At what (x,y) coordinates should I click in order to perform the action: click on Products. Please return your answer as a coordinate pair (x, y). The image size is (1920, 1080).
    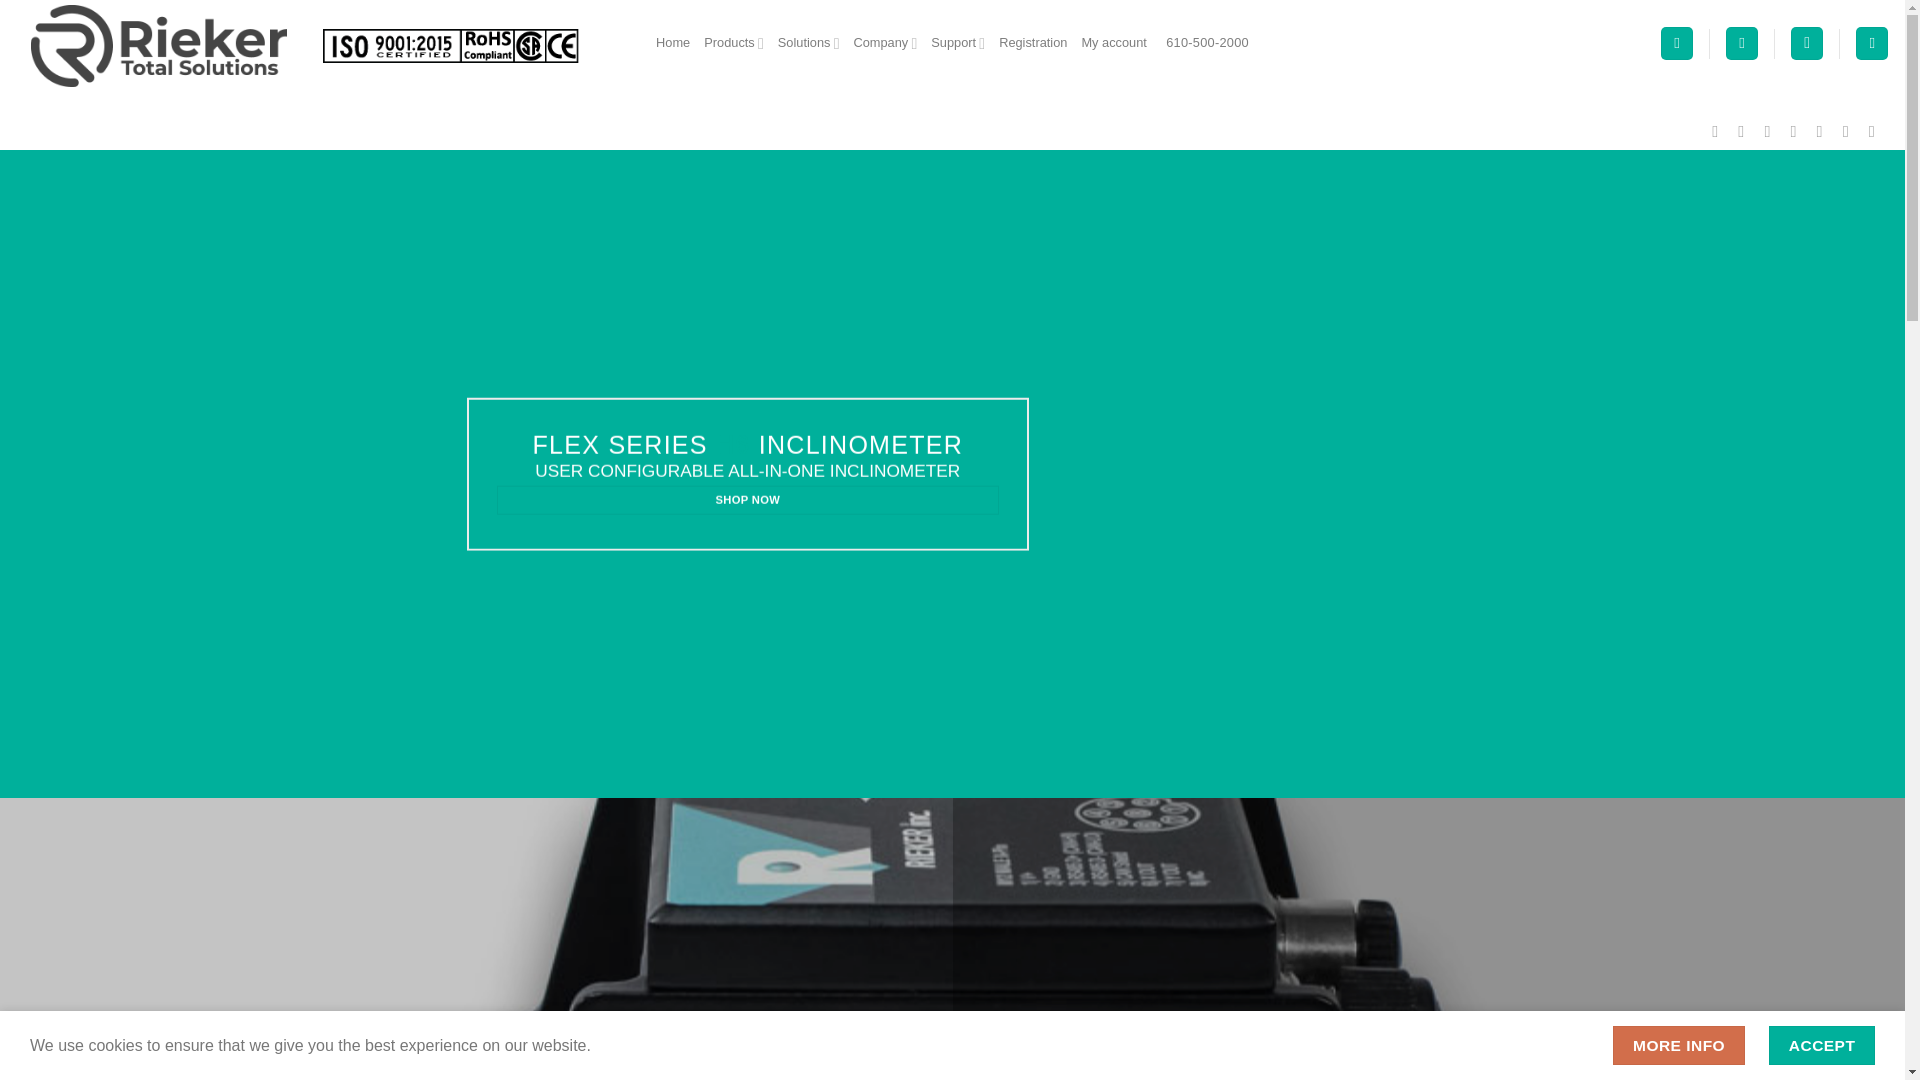
    Looking at the image, I should click on (734, 43).